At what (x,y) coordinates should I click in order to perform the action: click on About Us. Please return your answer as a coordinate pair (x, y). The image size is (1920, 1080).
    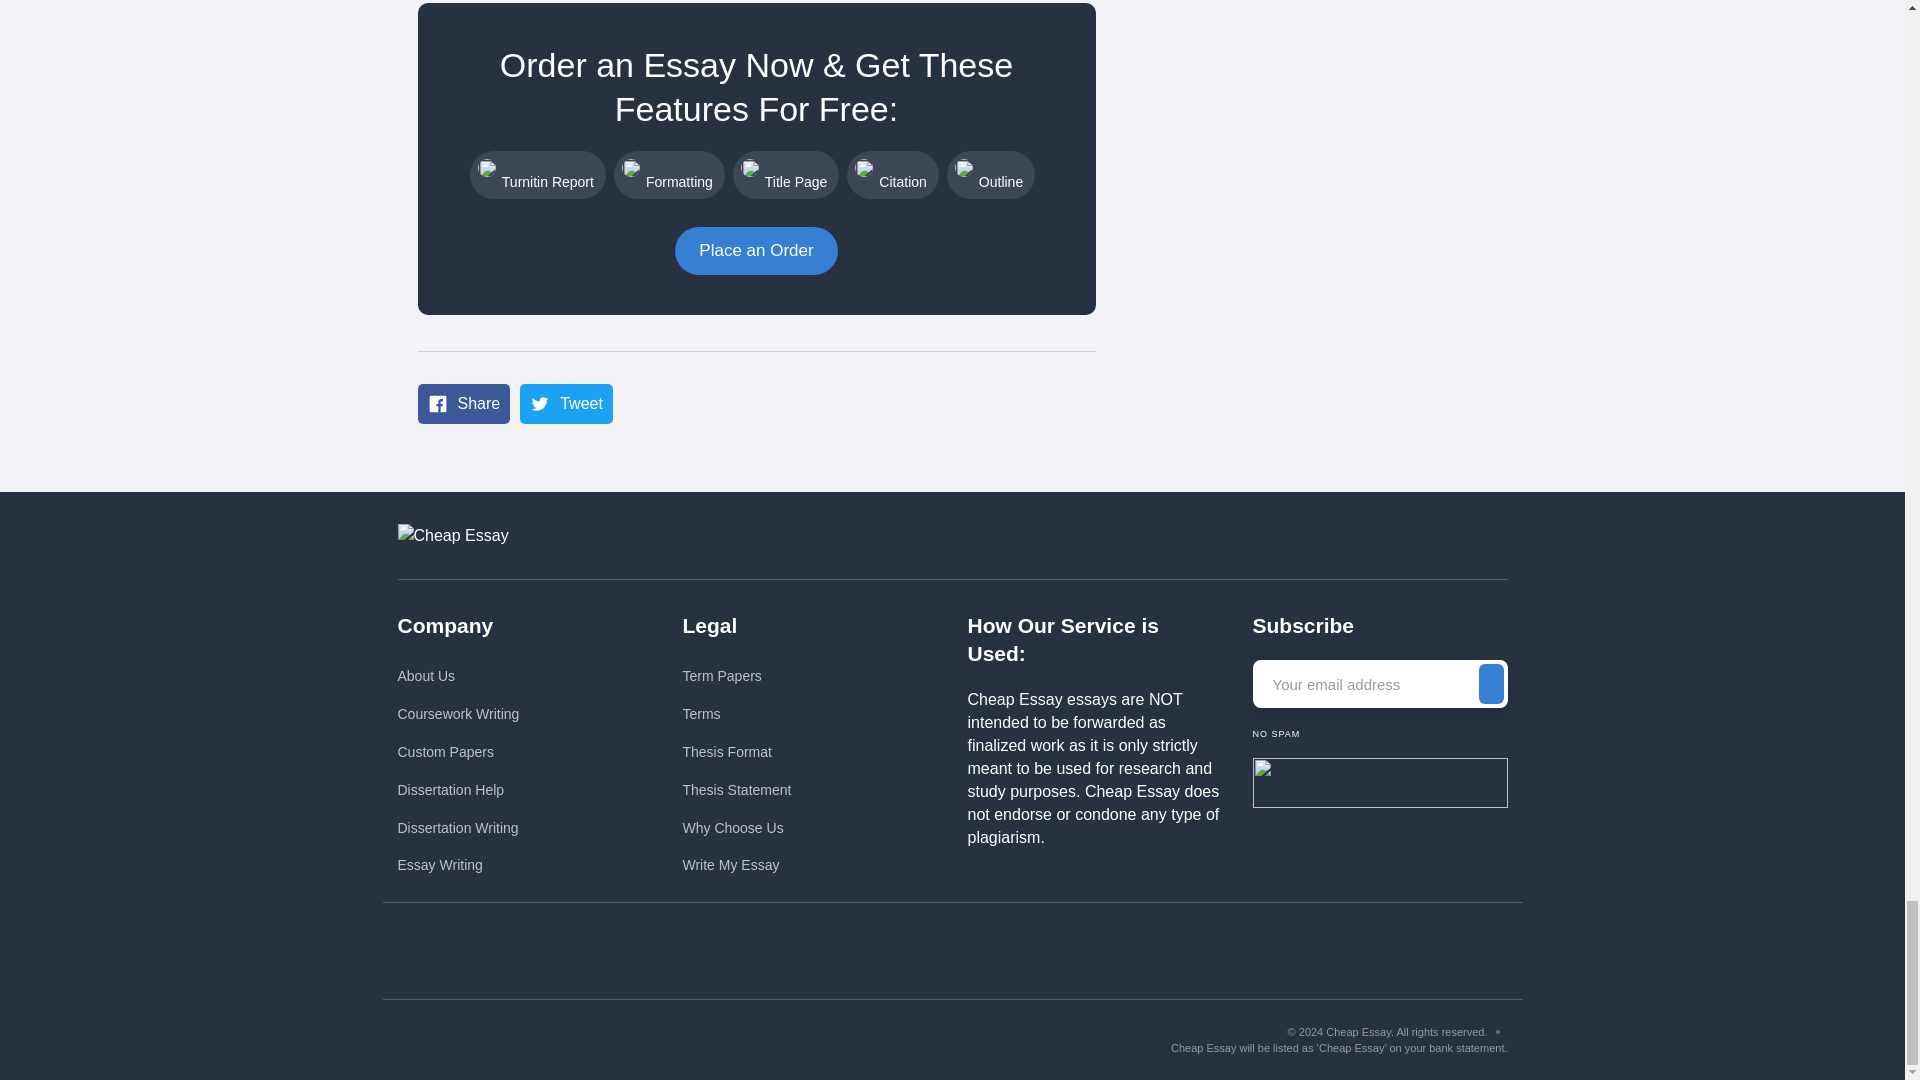
    Looking at the image, I should click on (458, 676).